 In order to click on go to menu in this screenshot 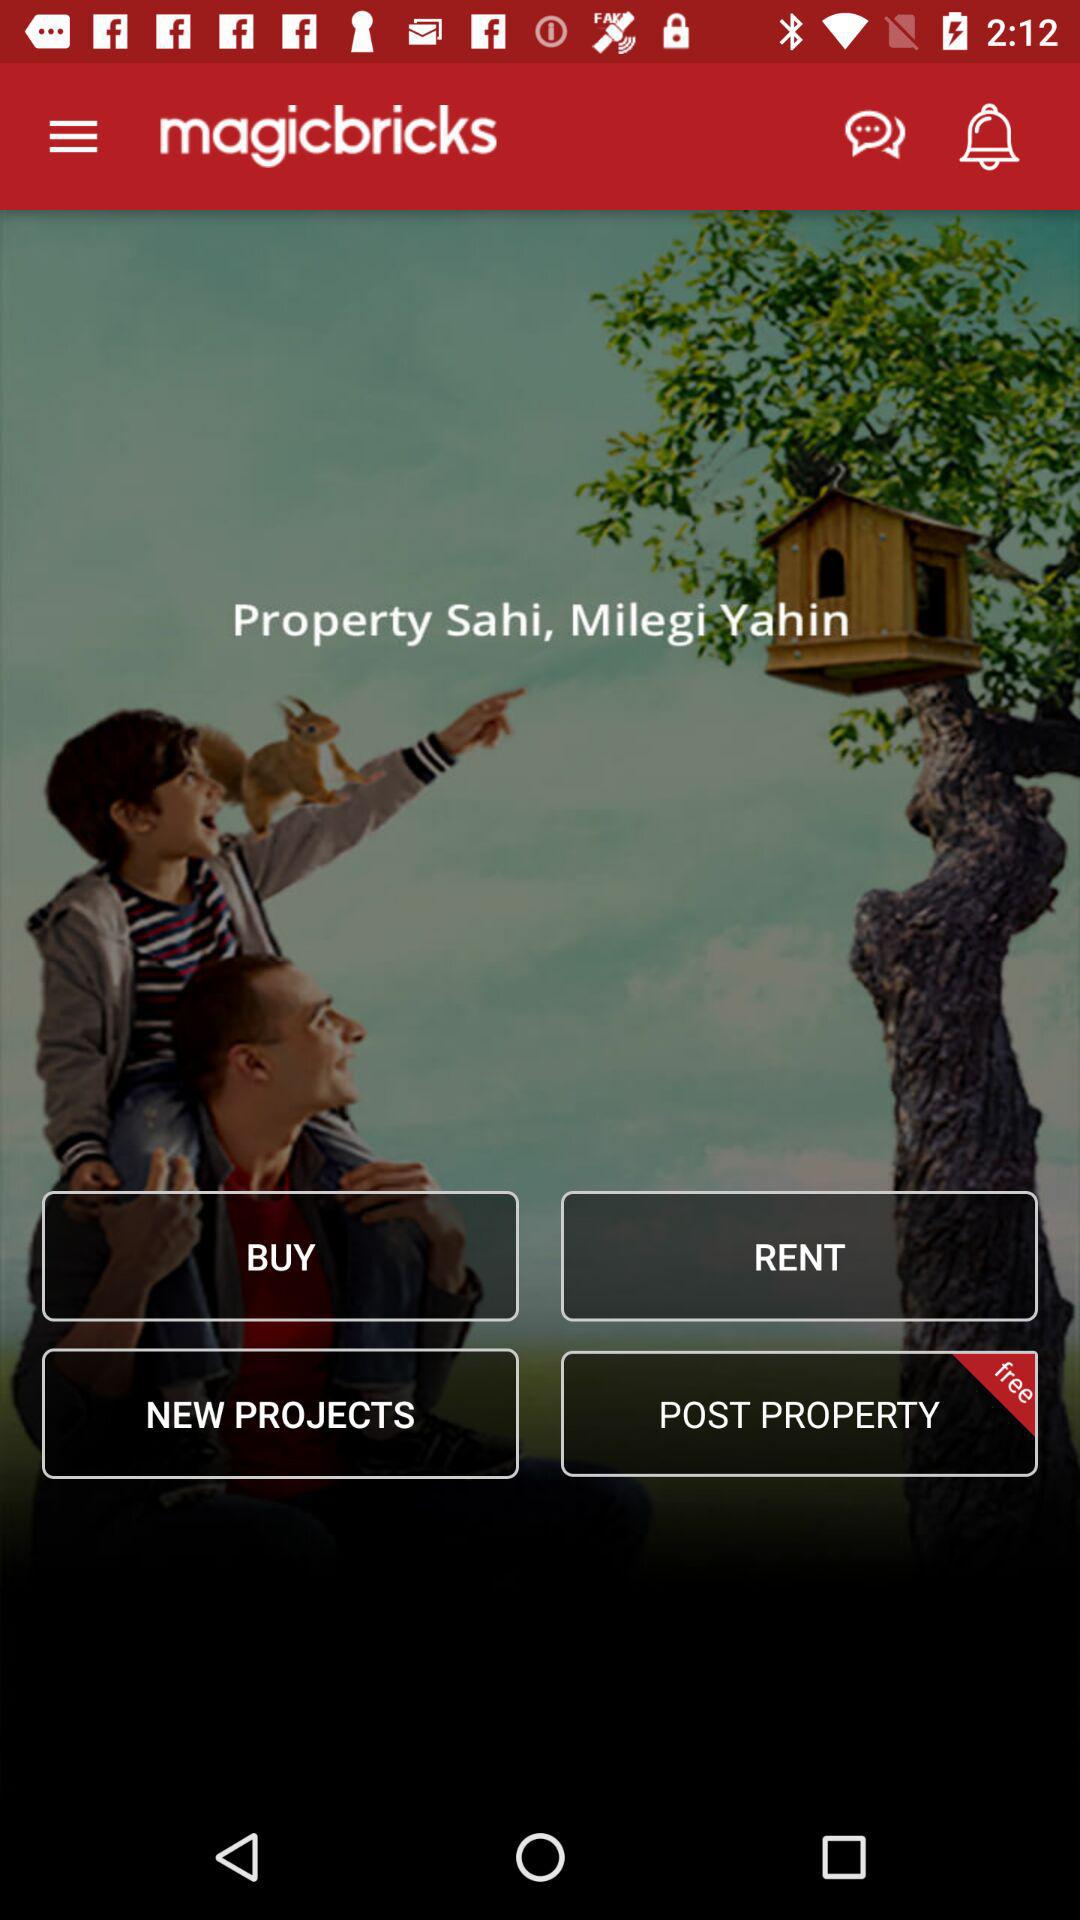, I will do `click(74, 136)`.